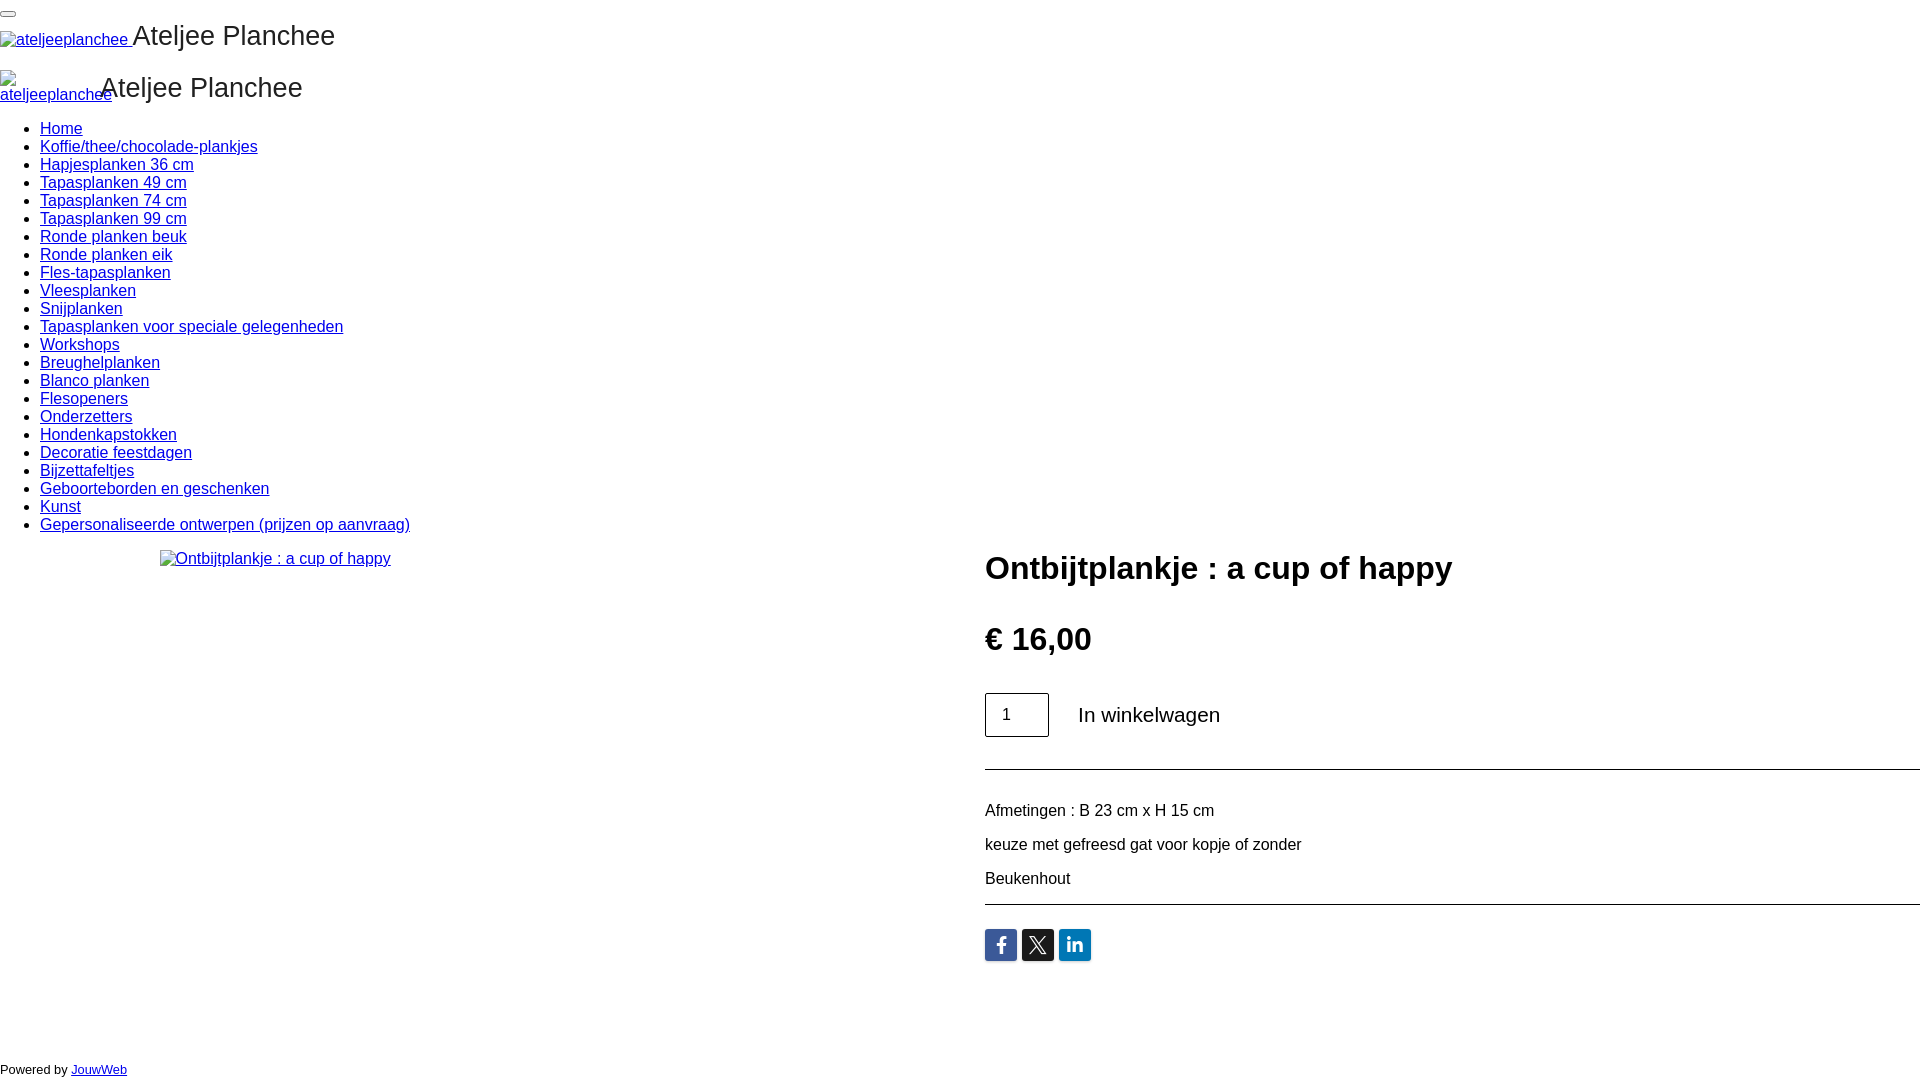  What do you see at coordinates (84, 398) in the screenshot?
I see `Flesopeners` at bounding box center [84, 398].